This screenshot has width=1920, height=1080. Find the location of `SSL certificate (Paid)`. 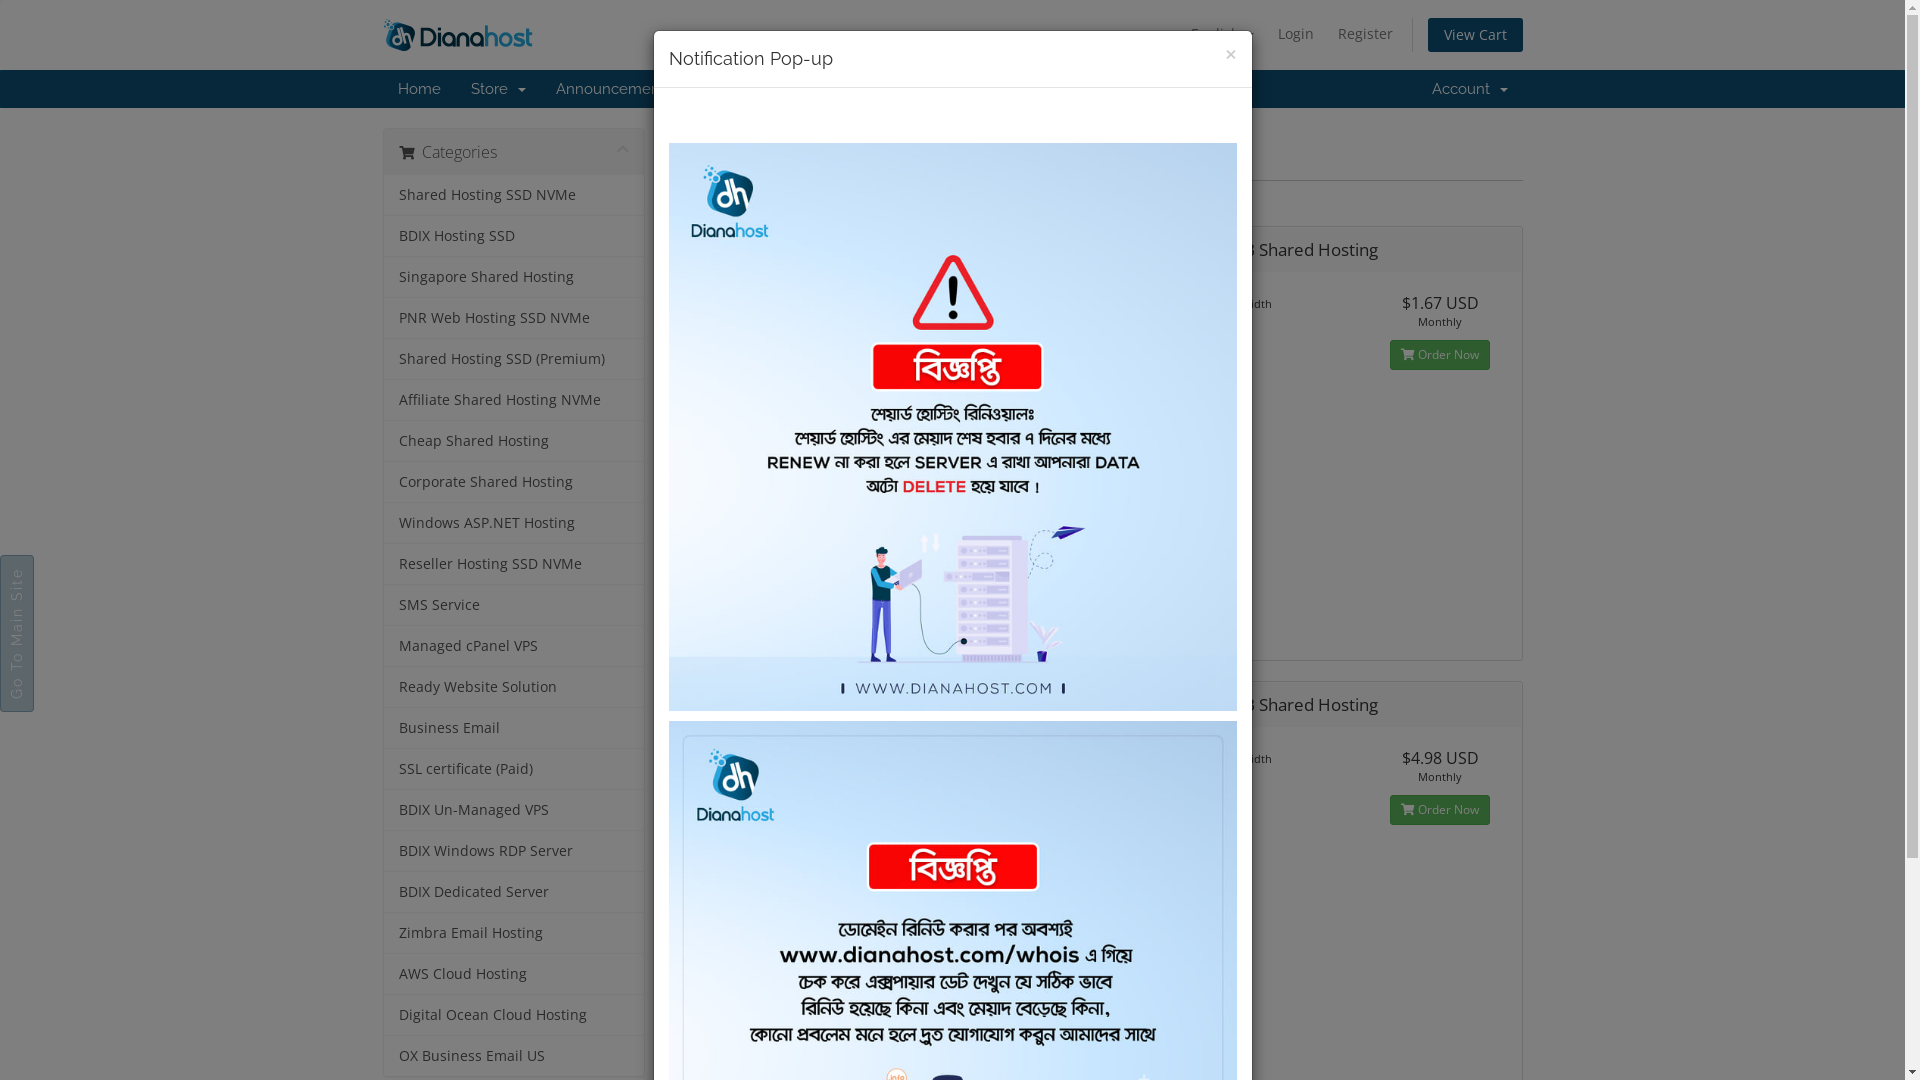

SSL certificate (Paid) is located at coordinates (514, 770).